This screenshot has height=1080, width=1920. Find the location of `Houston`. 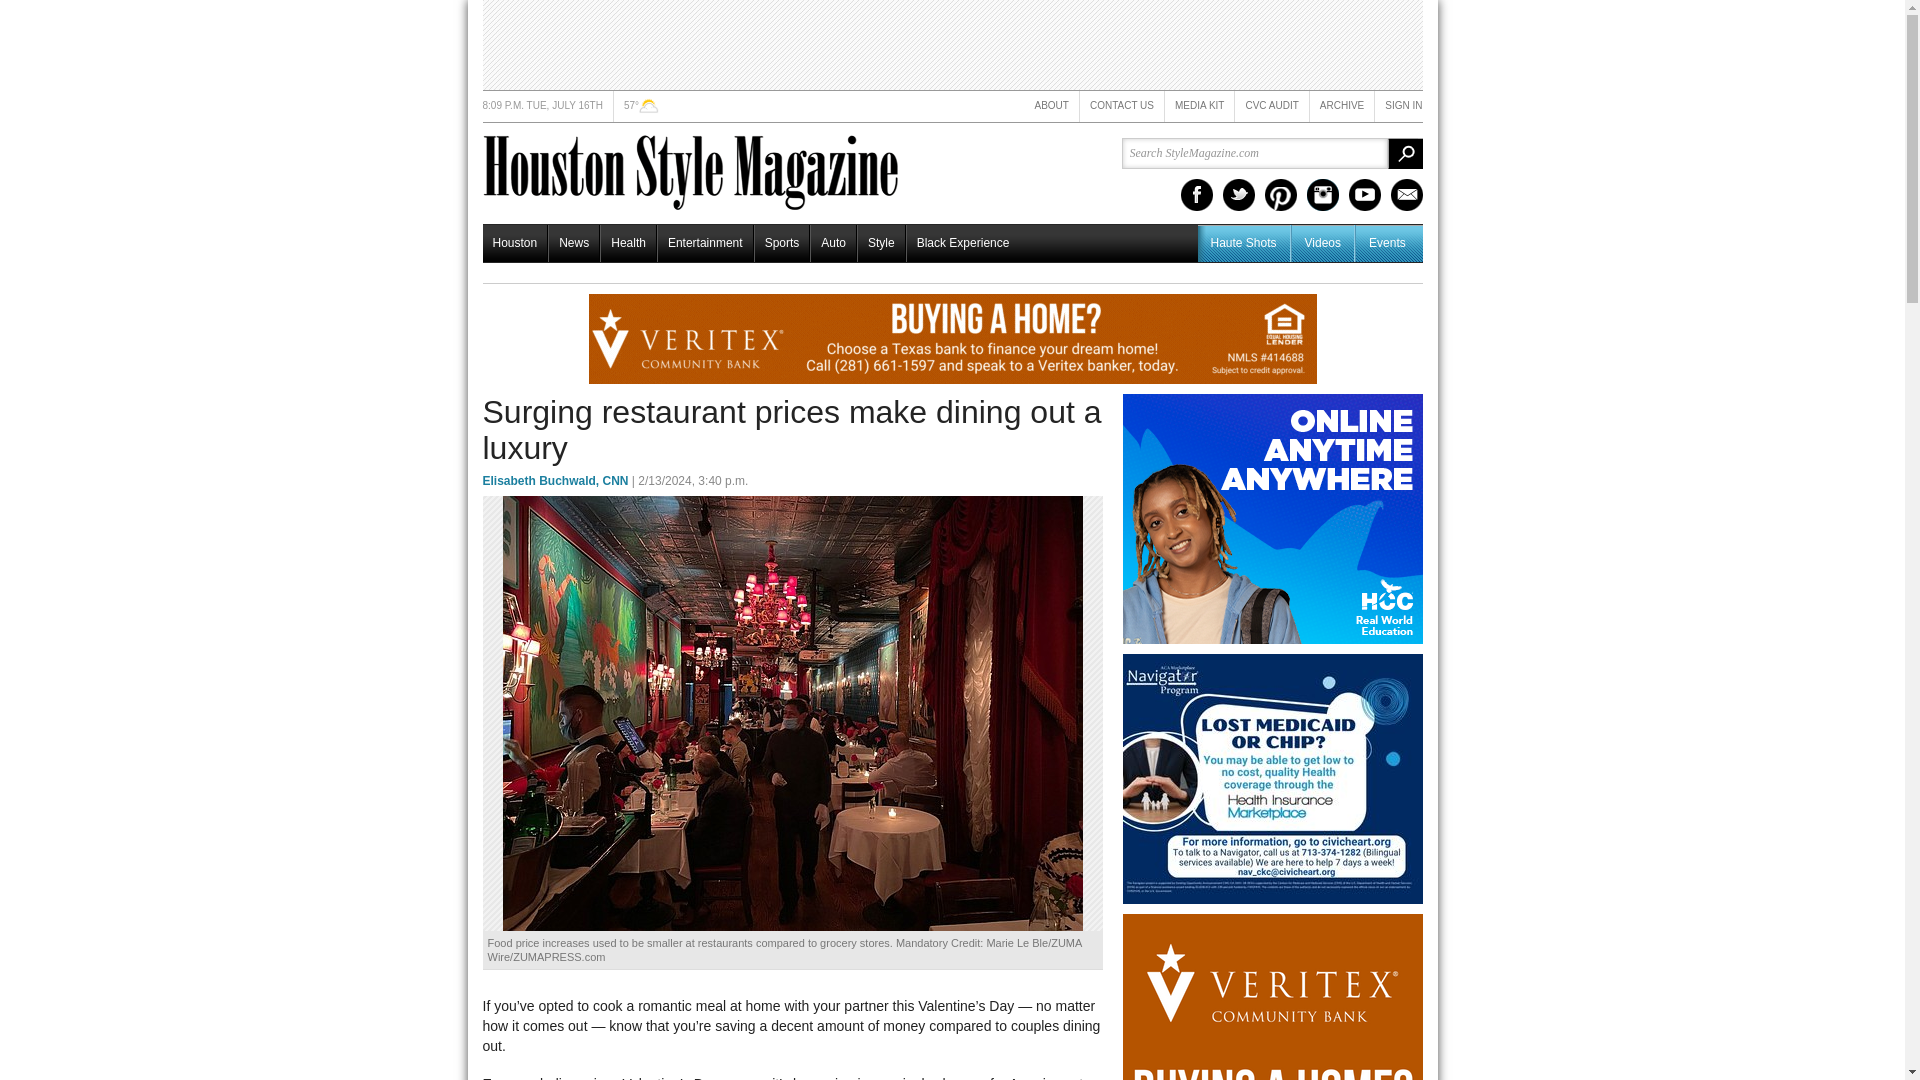

Houston is located at coordinates (514, 243).